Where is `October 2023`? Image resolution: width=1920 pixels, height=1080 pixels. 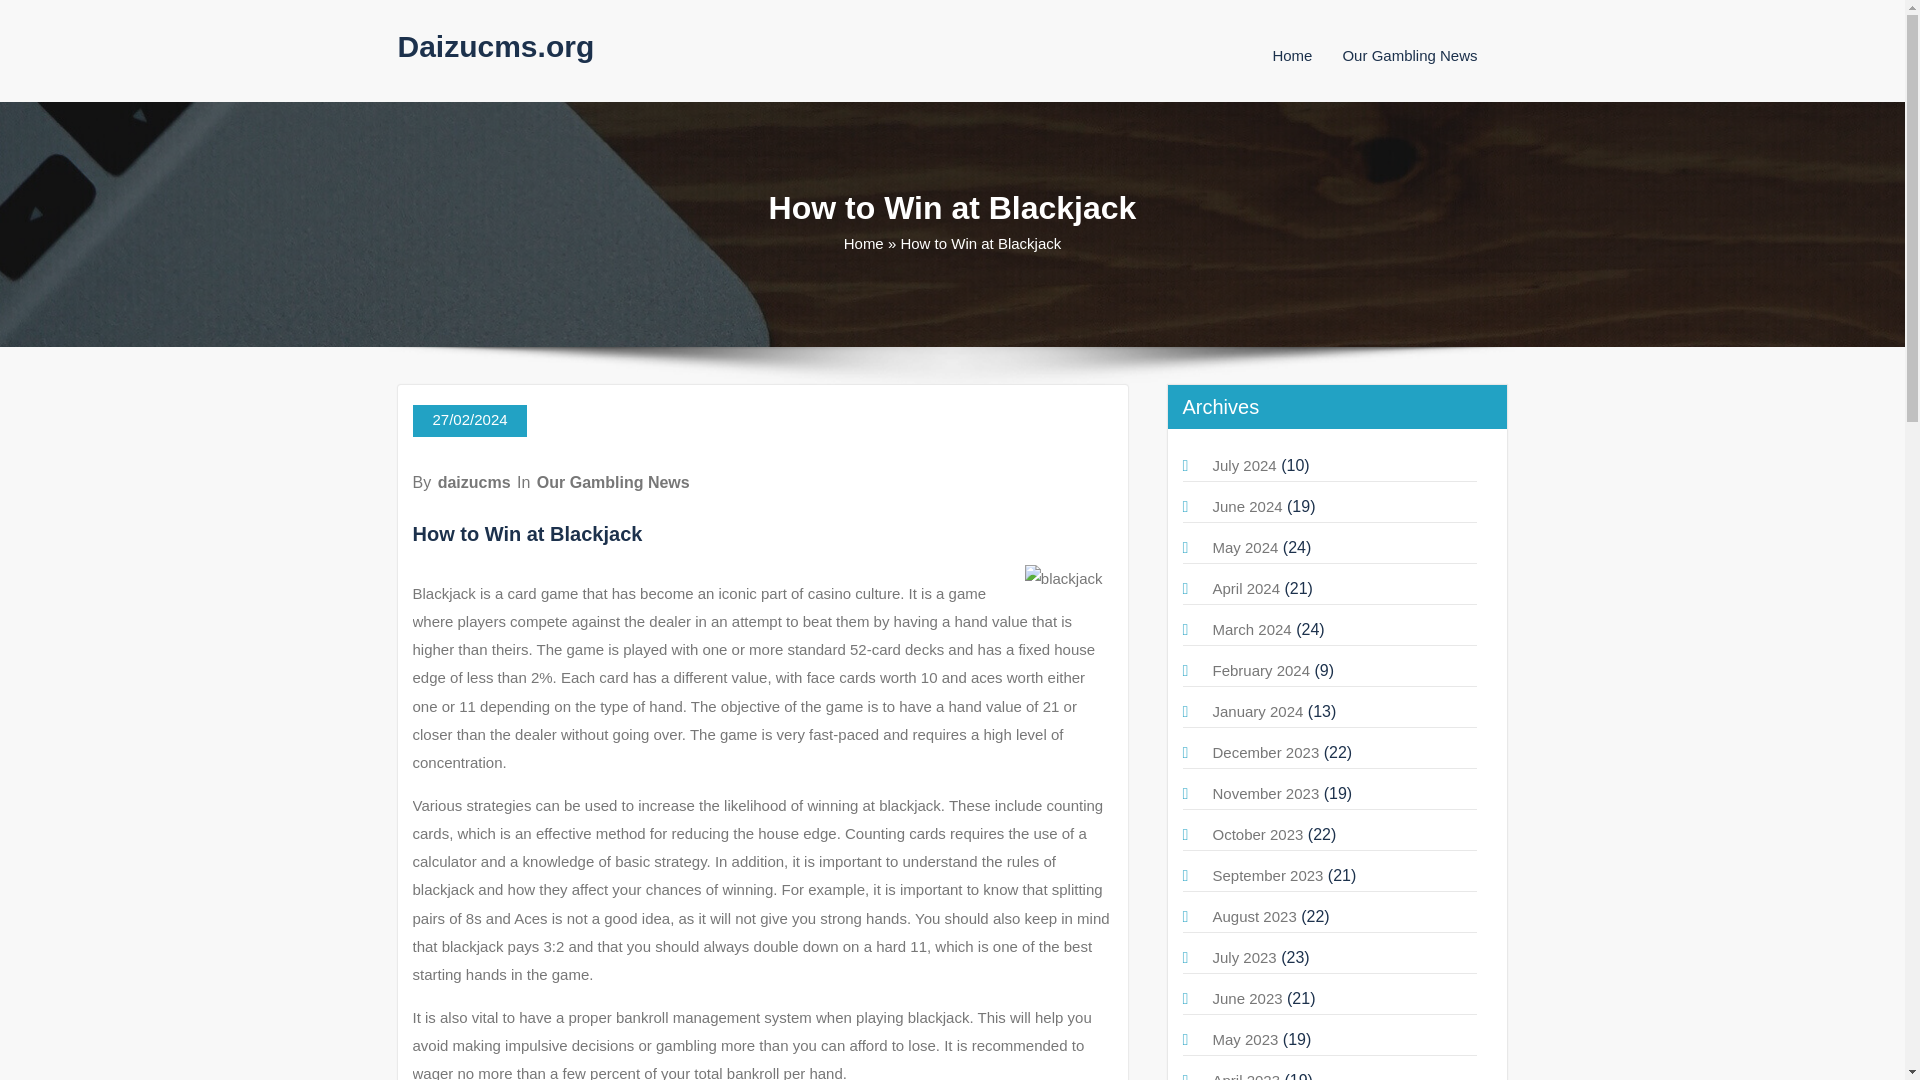
October 2023 is located at coordinates (1257, 834).